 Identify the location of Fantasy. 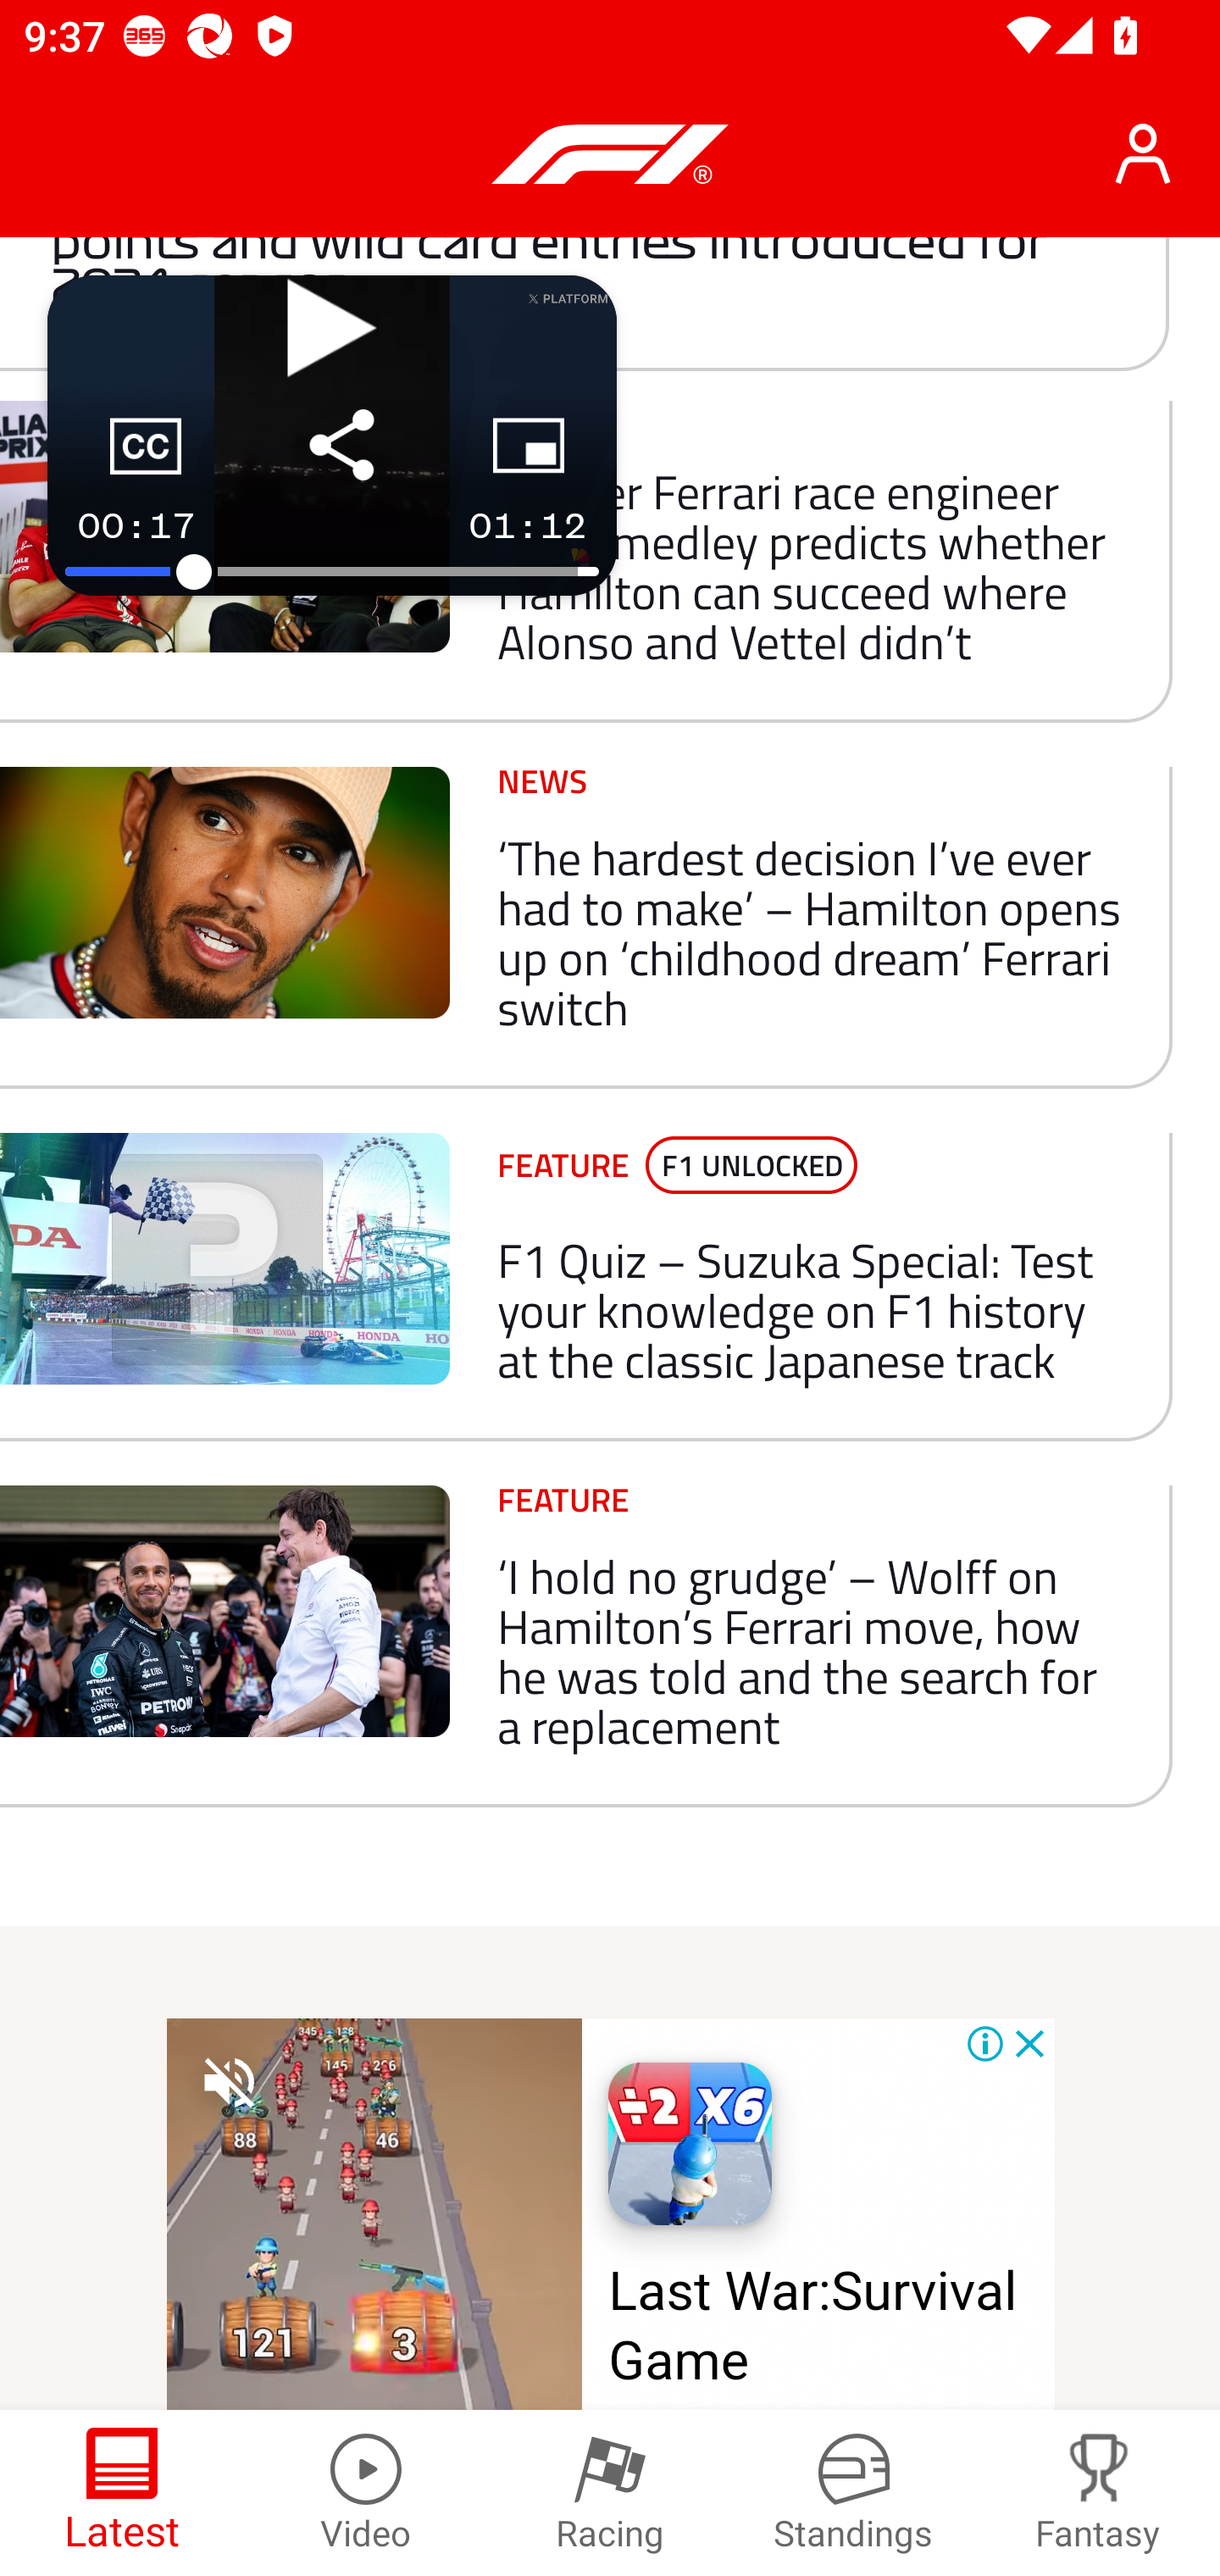
(1098, 2493).